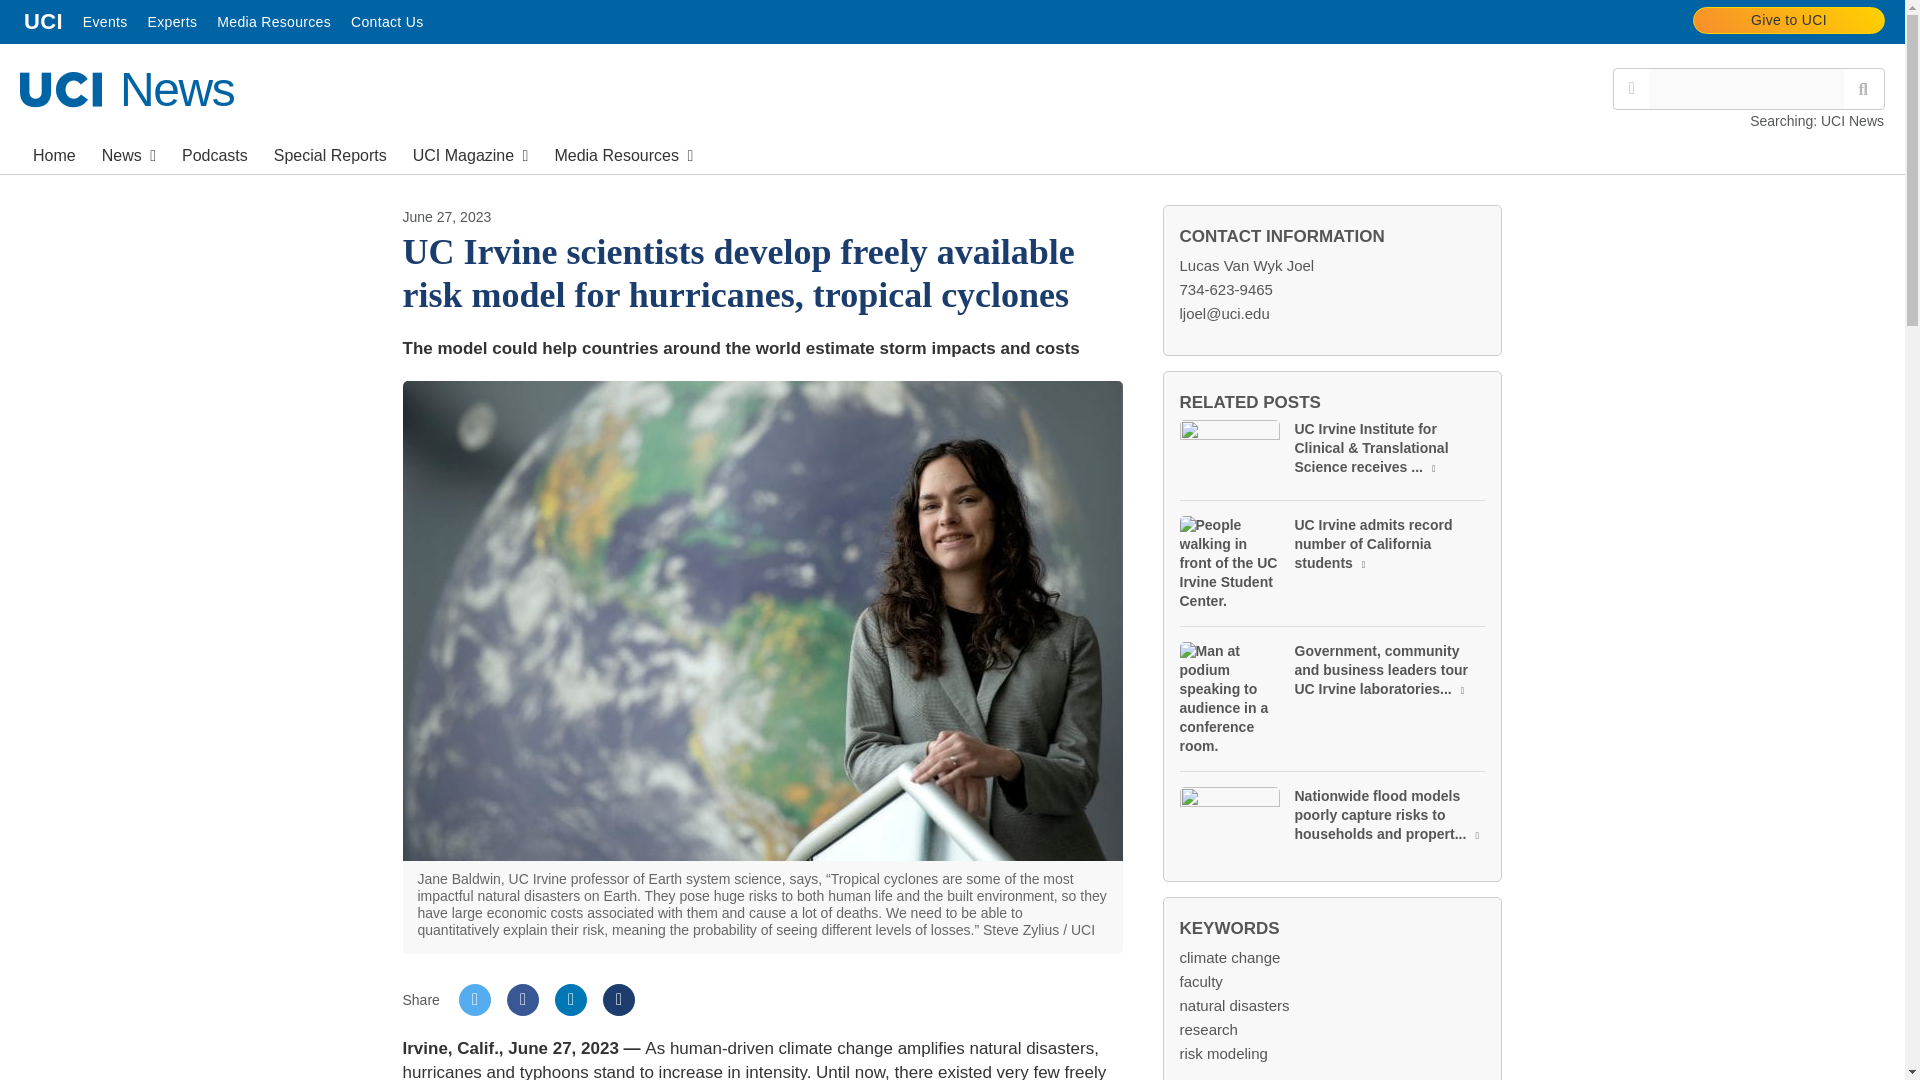  What do you see at coordinates (128, 153) in the screenshot?
I see `Podcasts` at bounding box center [128, 153].